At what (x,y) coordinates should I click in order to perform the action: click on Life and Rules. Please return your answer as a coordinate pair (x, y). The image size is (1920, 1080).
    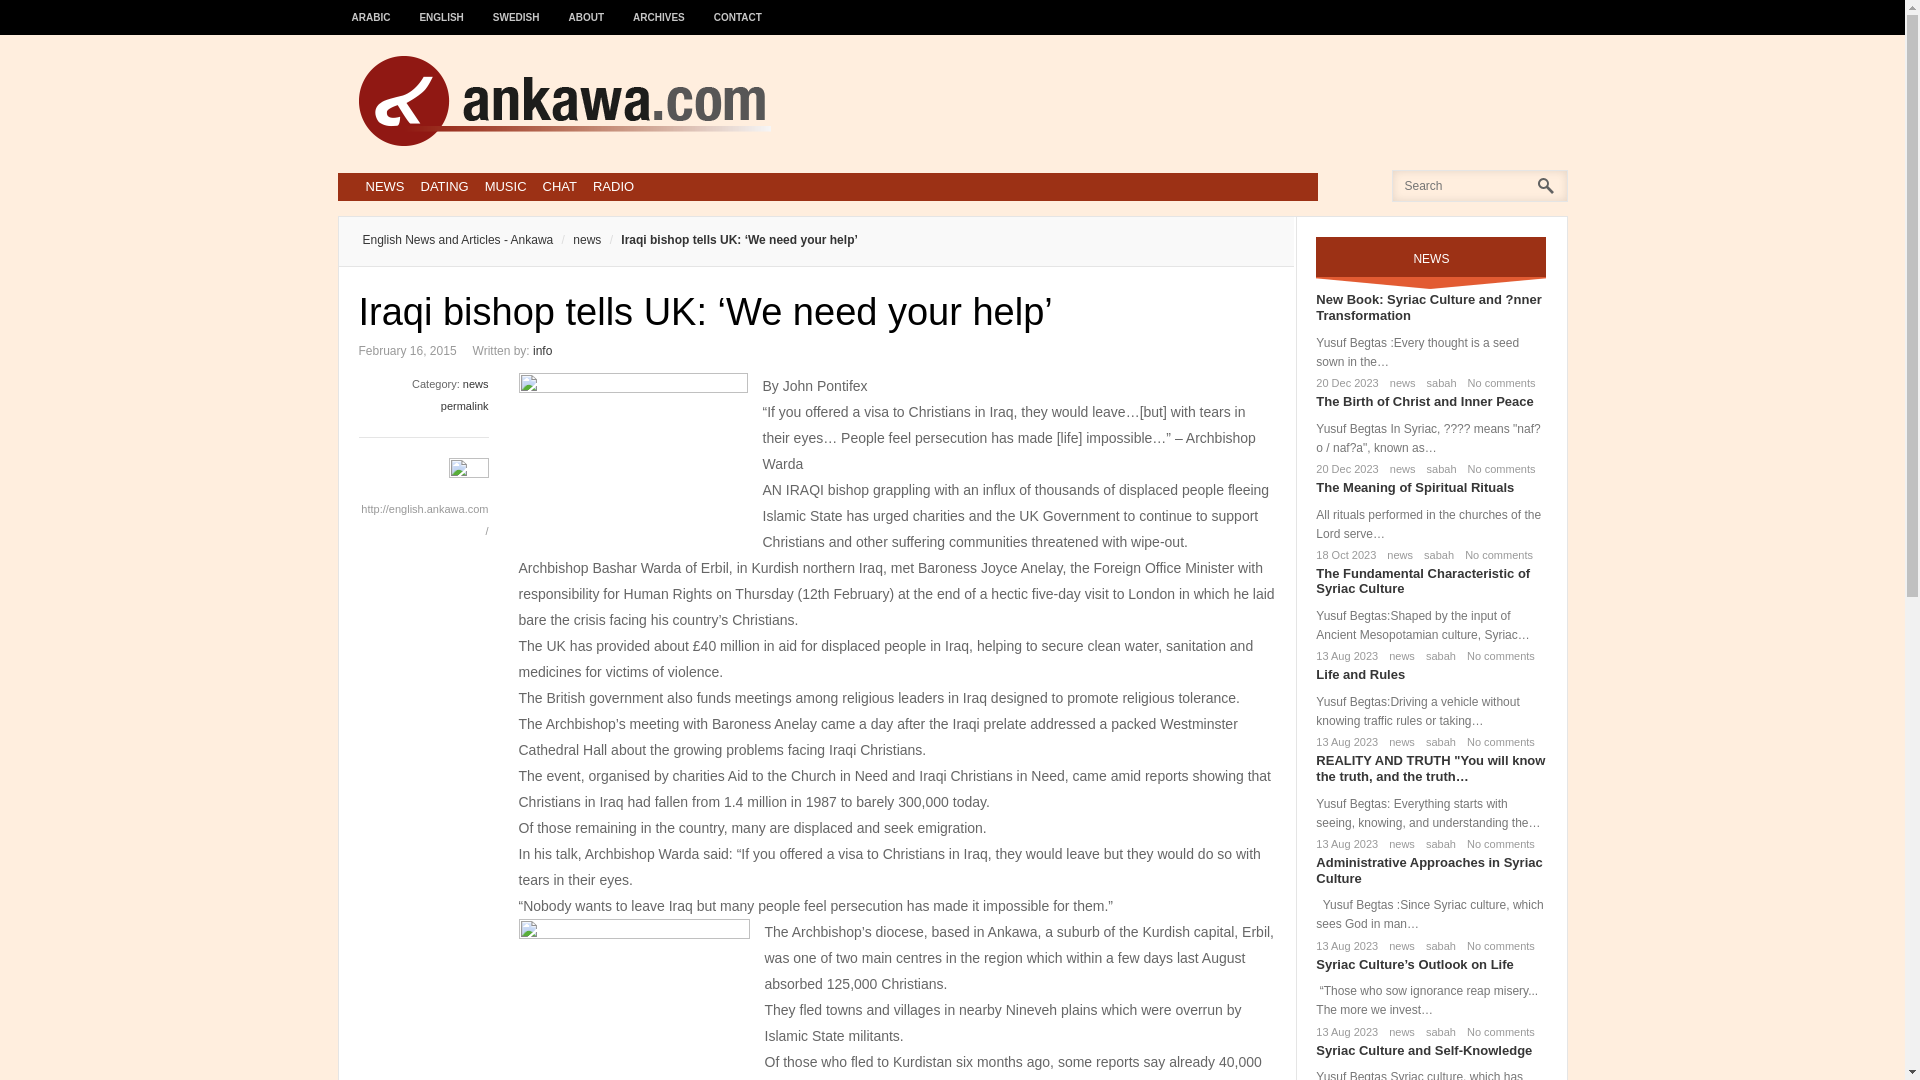
    Looking at the image, I should click on (1360, 674).